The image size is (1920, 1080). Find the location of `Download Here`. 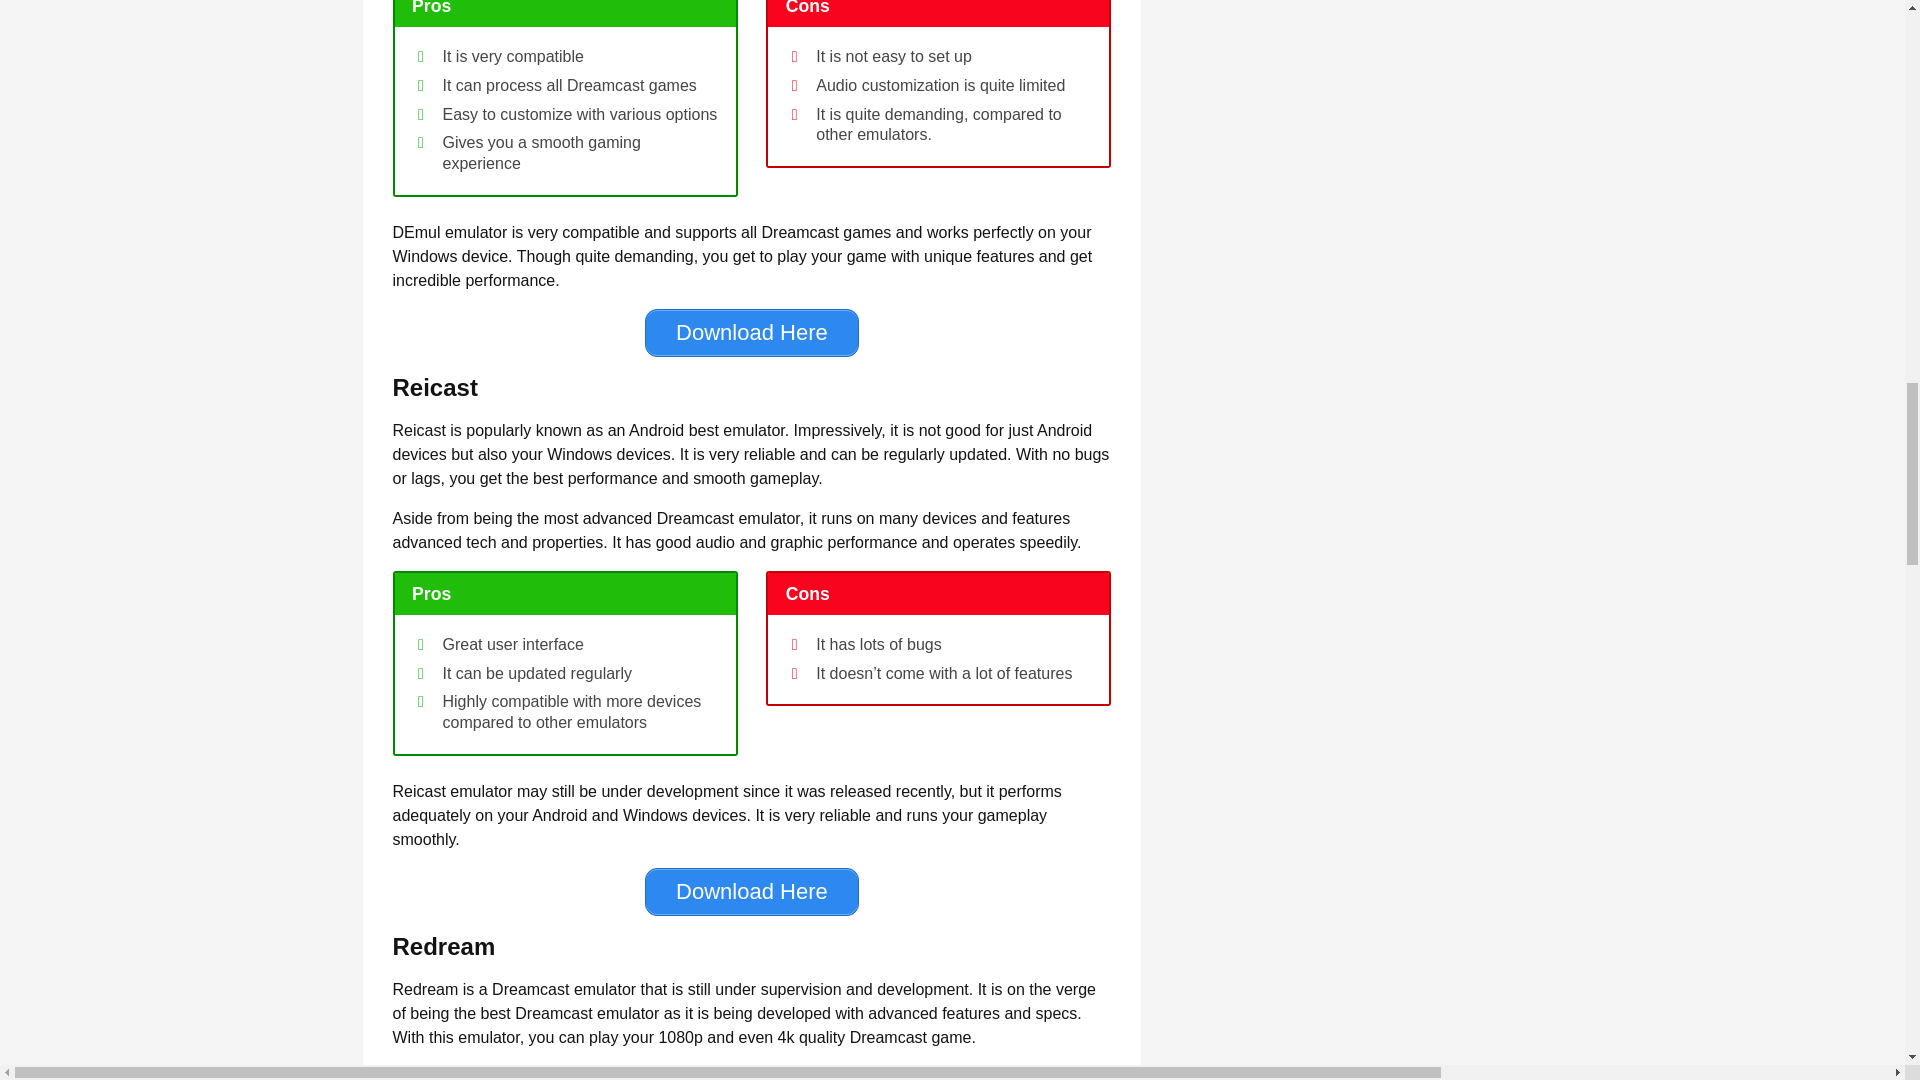

Download Here is located at coordinates (752, 892).